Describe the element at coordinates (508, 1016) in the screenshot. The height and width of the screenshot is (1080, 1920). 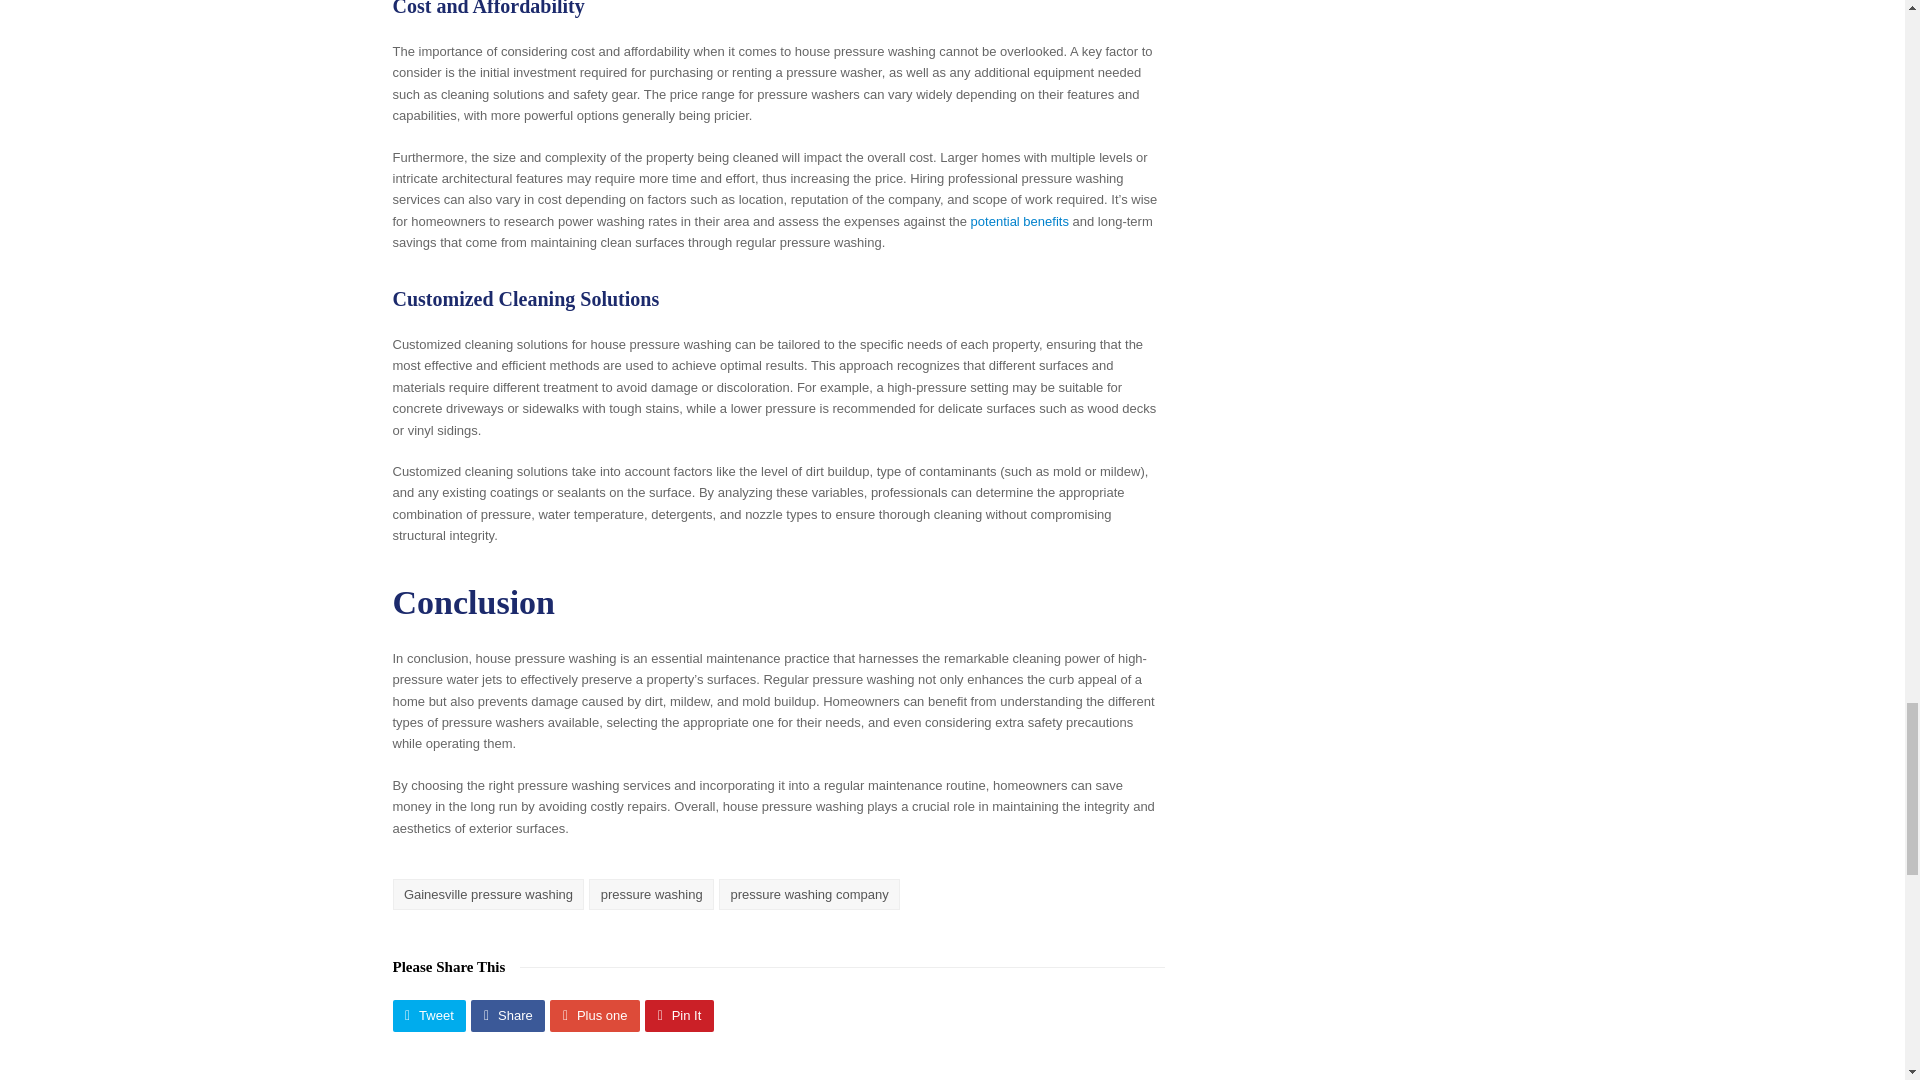
I see `Share on Facebook` at that location.